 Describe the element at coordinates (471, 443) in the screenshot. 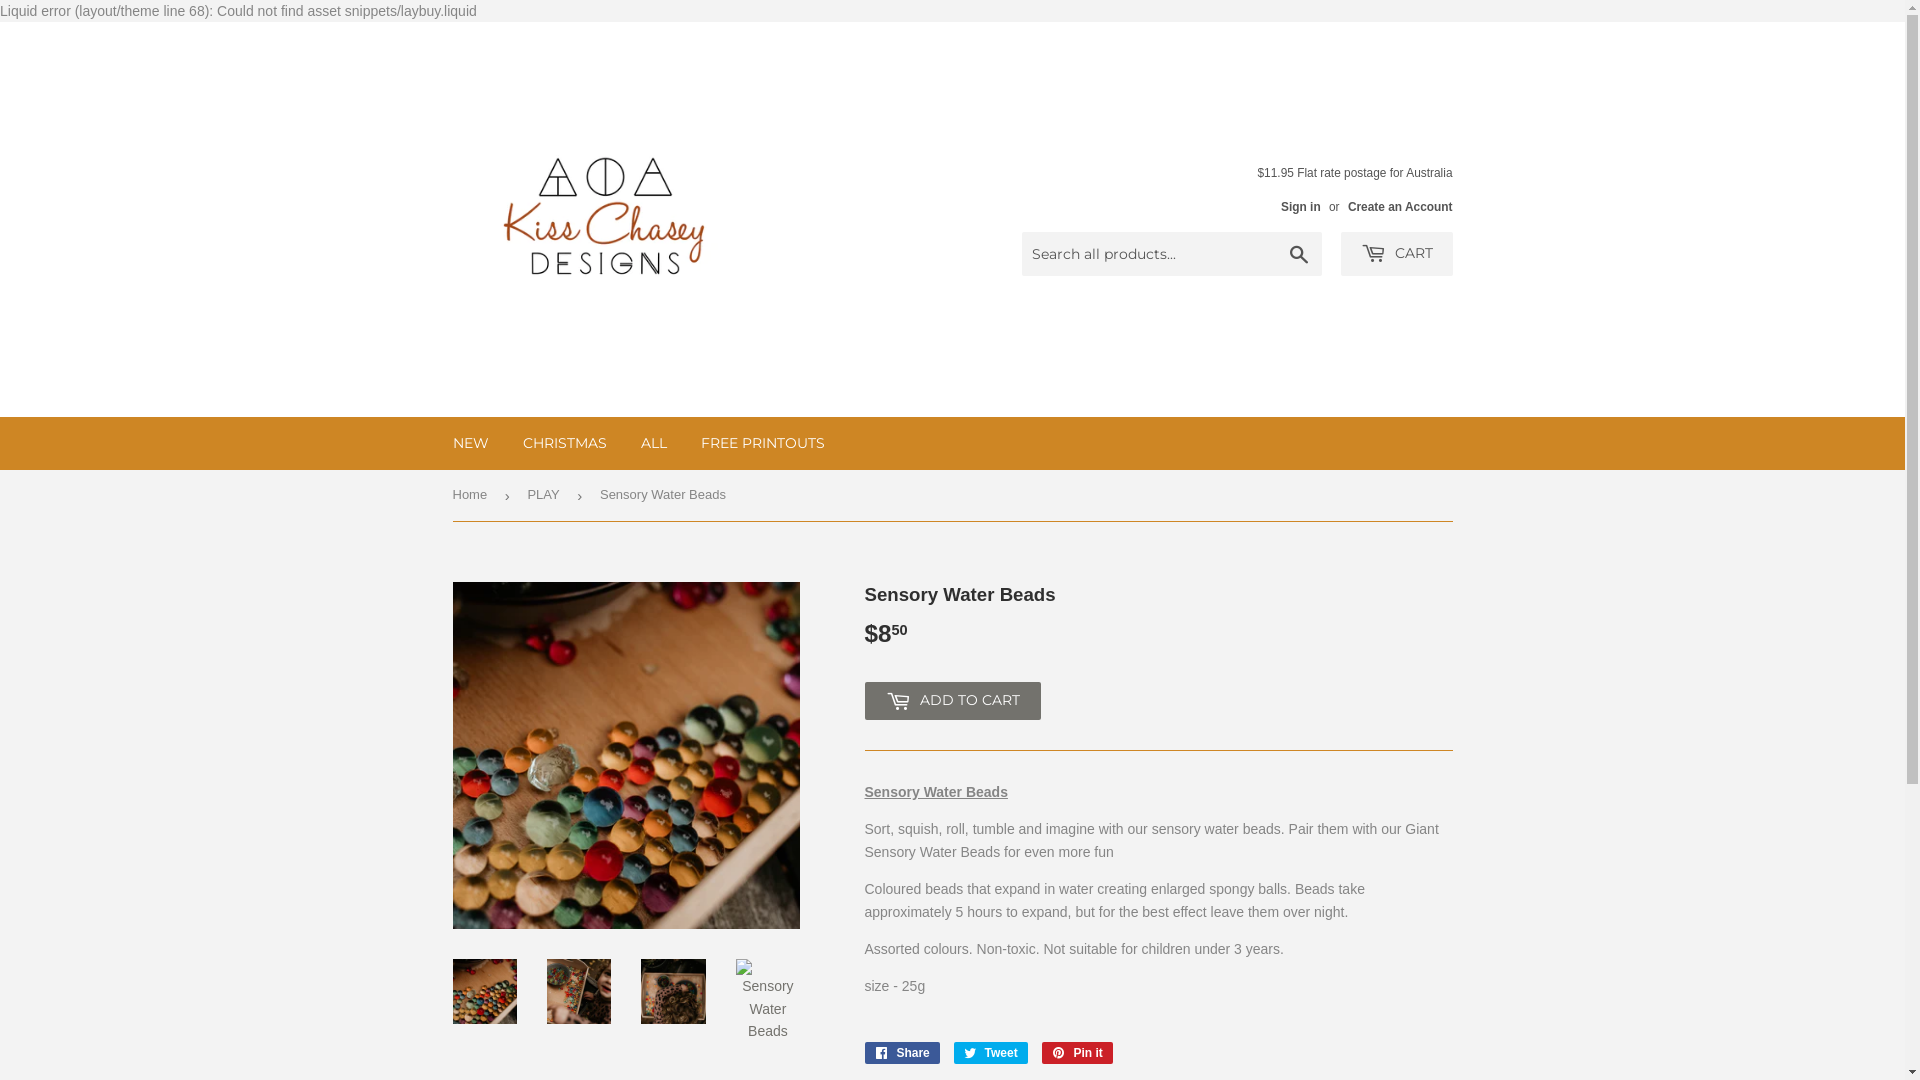

I see `NEW` at that location.